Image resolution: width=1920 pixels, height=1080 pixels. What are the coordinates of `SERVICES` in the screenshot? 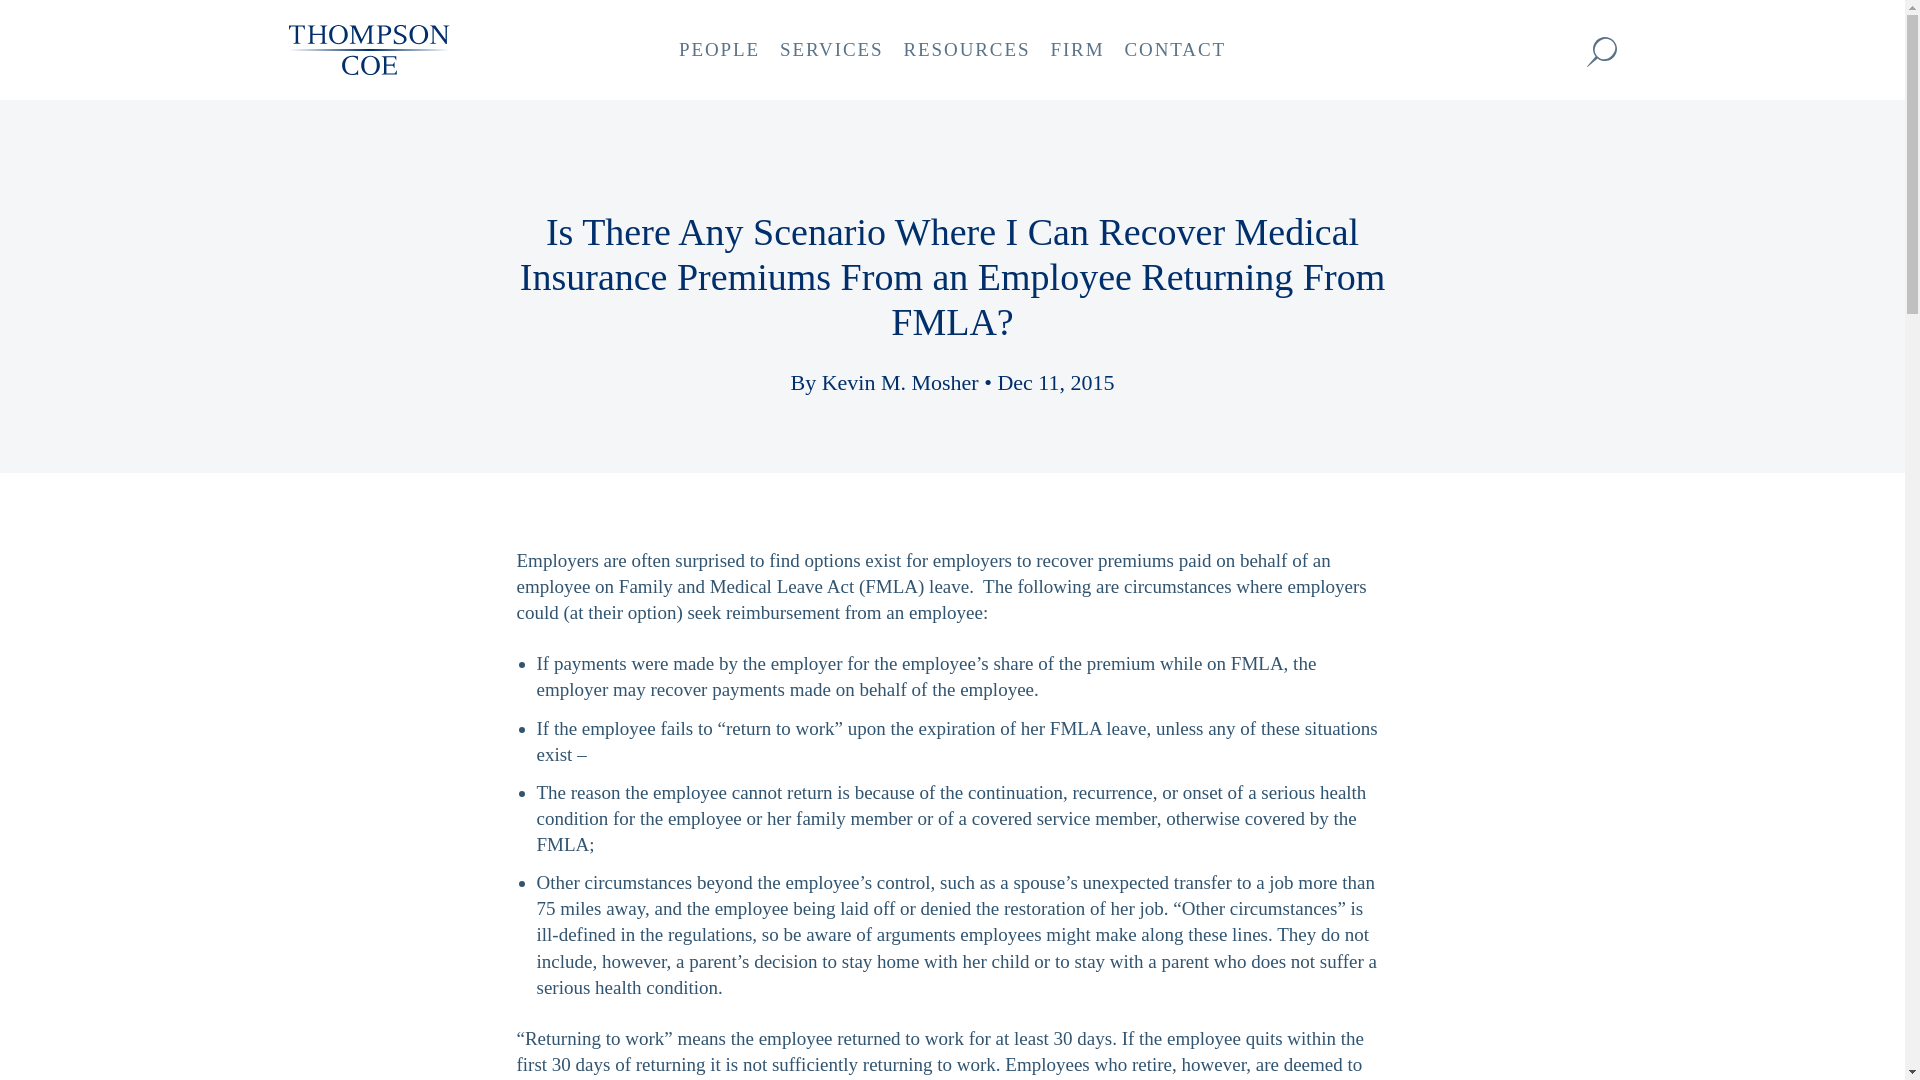 It's located at (830, 50).